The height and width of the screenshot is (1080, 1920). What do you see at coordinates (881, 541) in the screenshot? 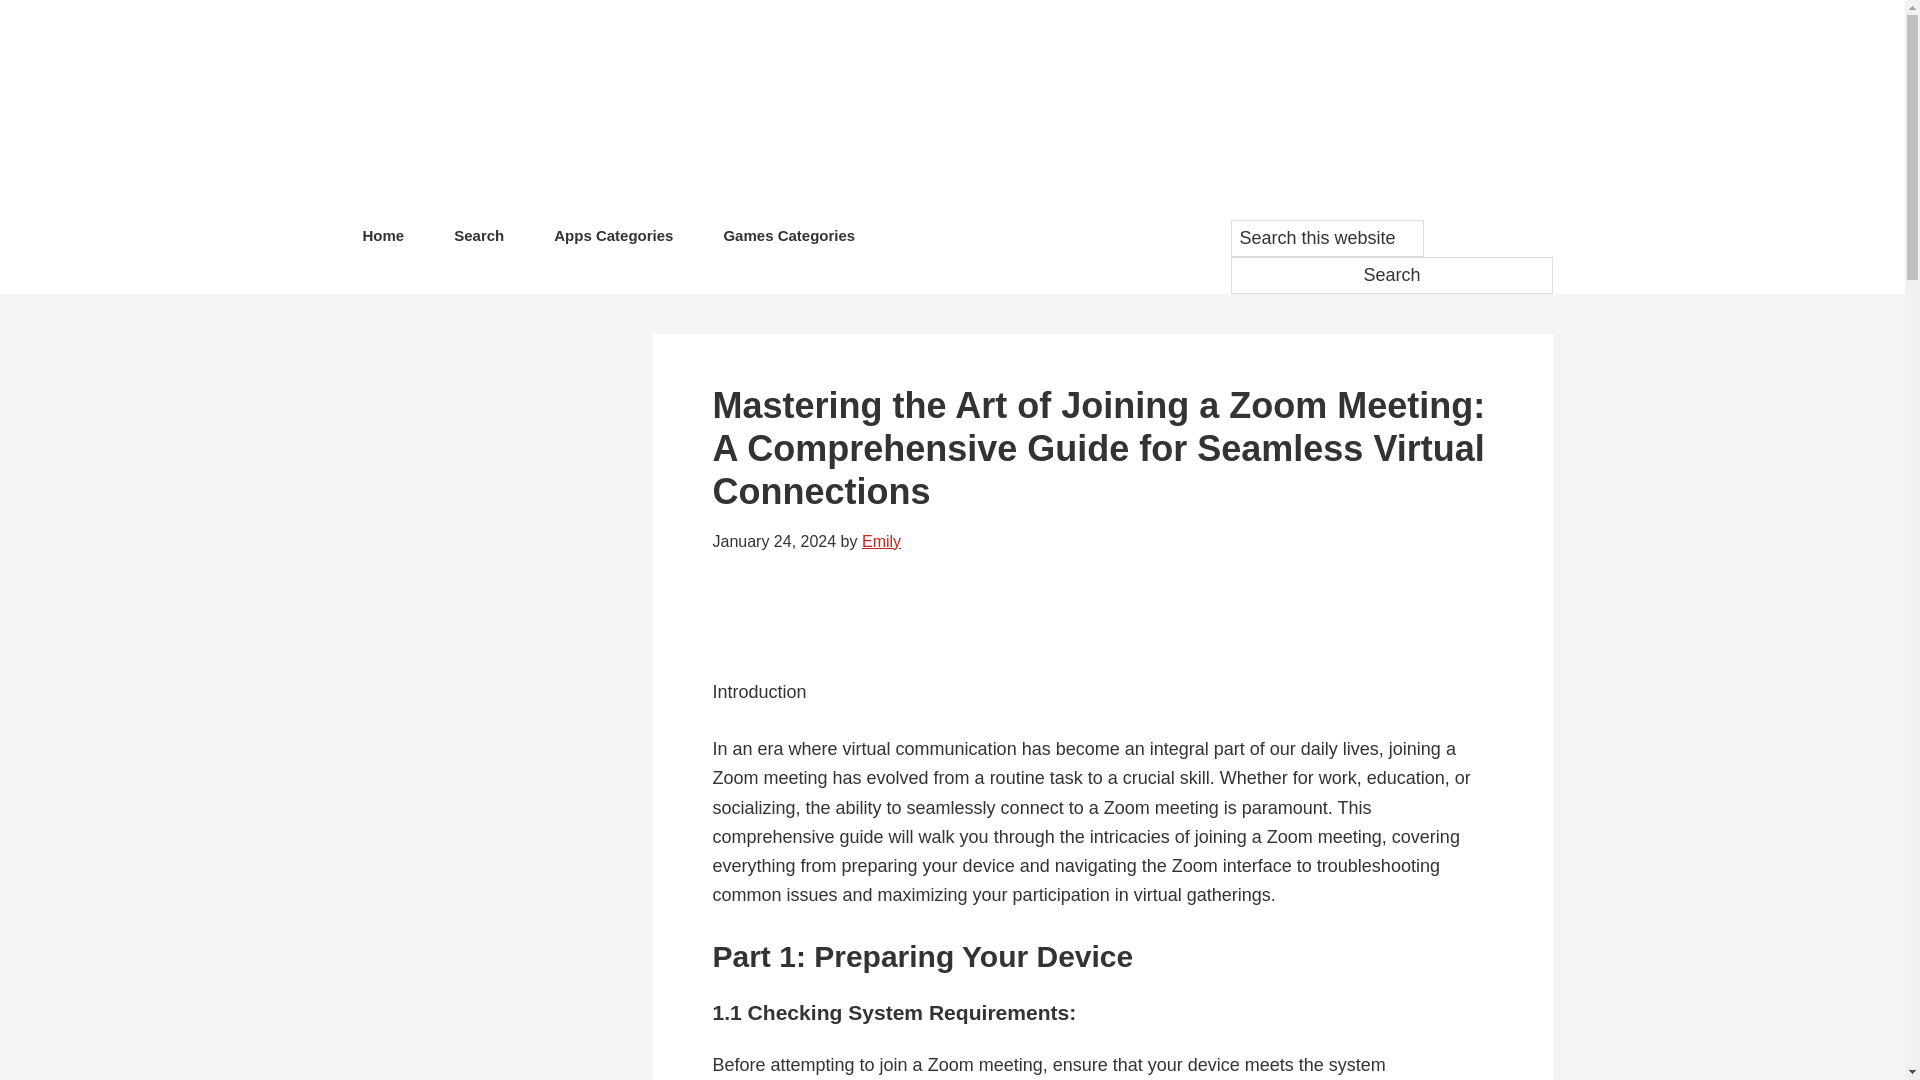
I see `Emily` at bounding box center [881, 541].